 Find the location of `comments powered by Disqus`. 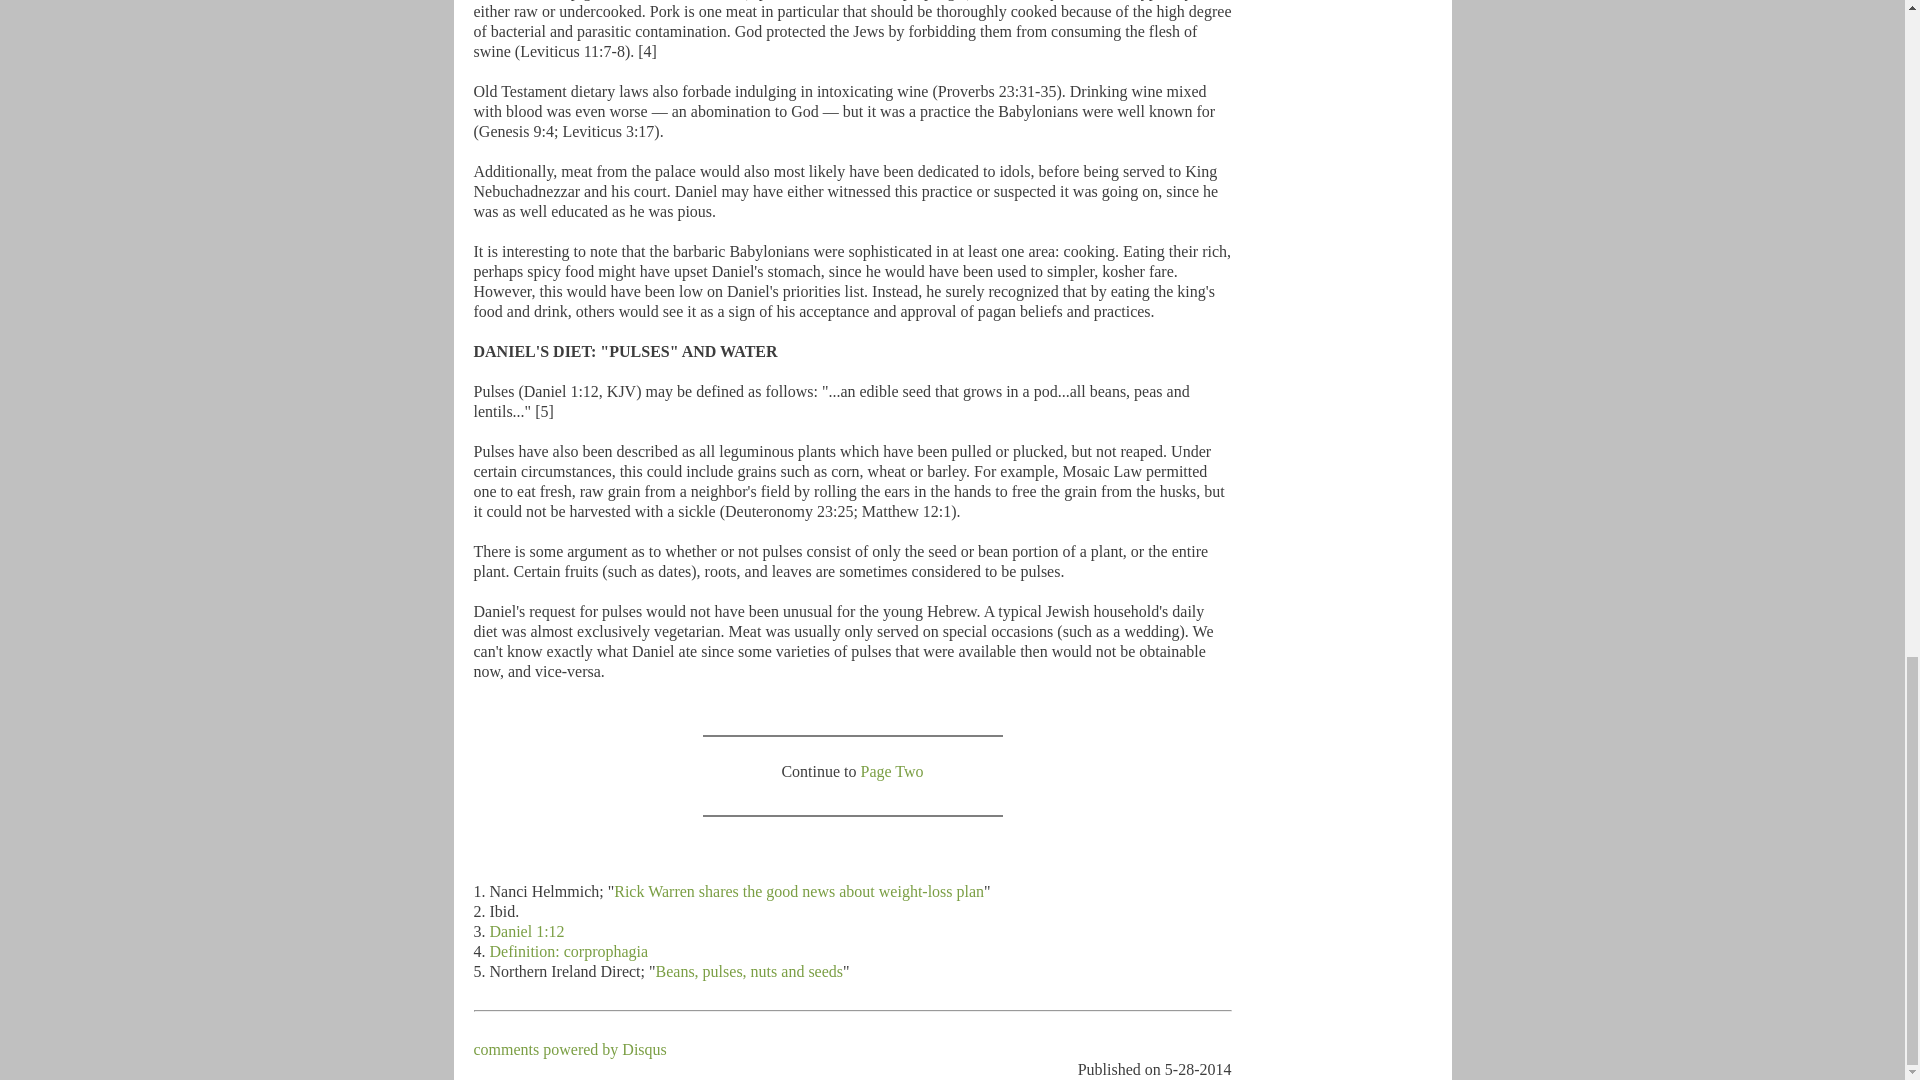

comments powered by Disqus is located at coordinates (570, 1050).